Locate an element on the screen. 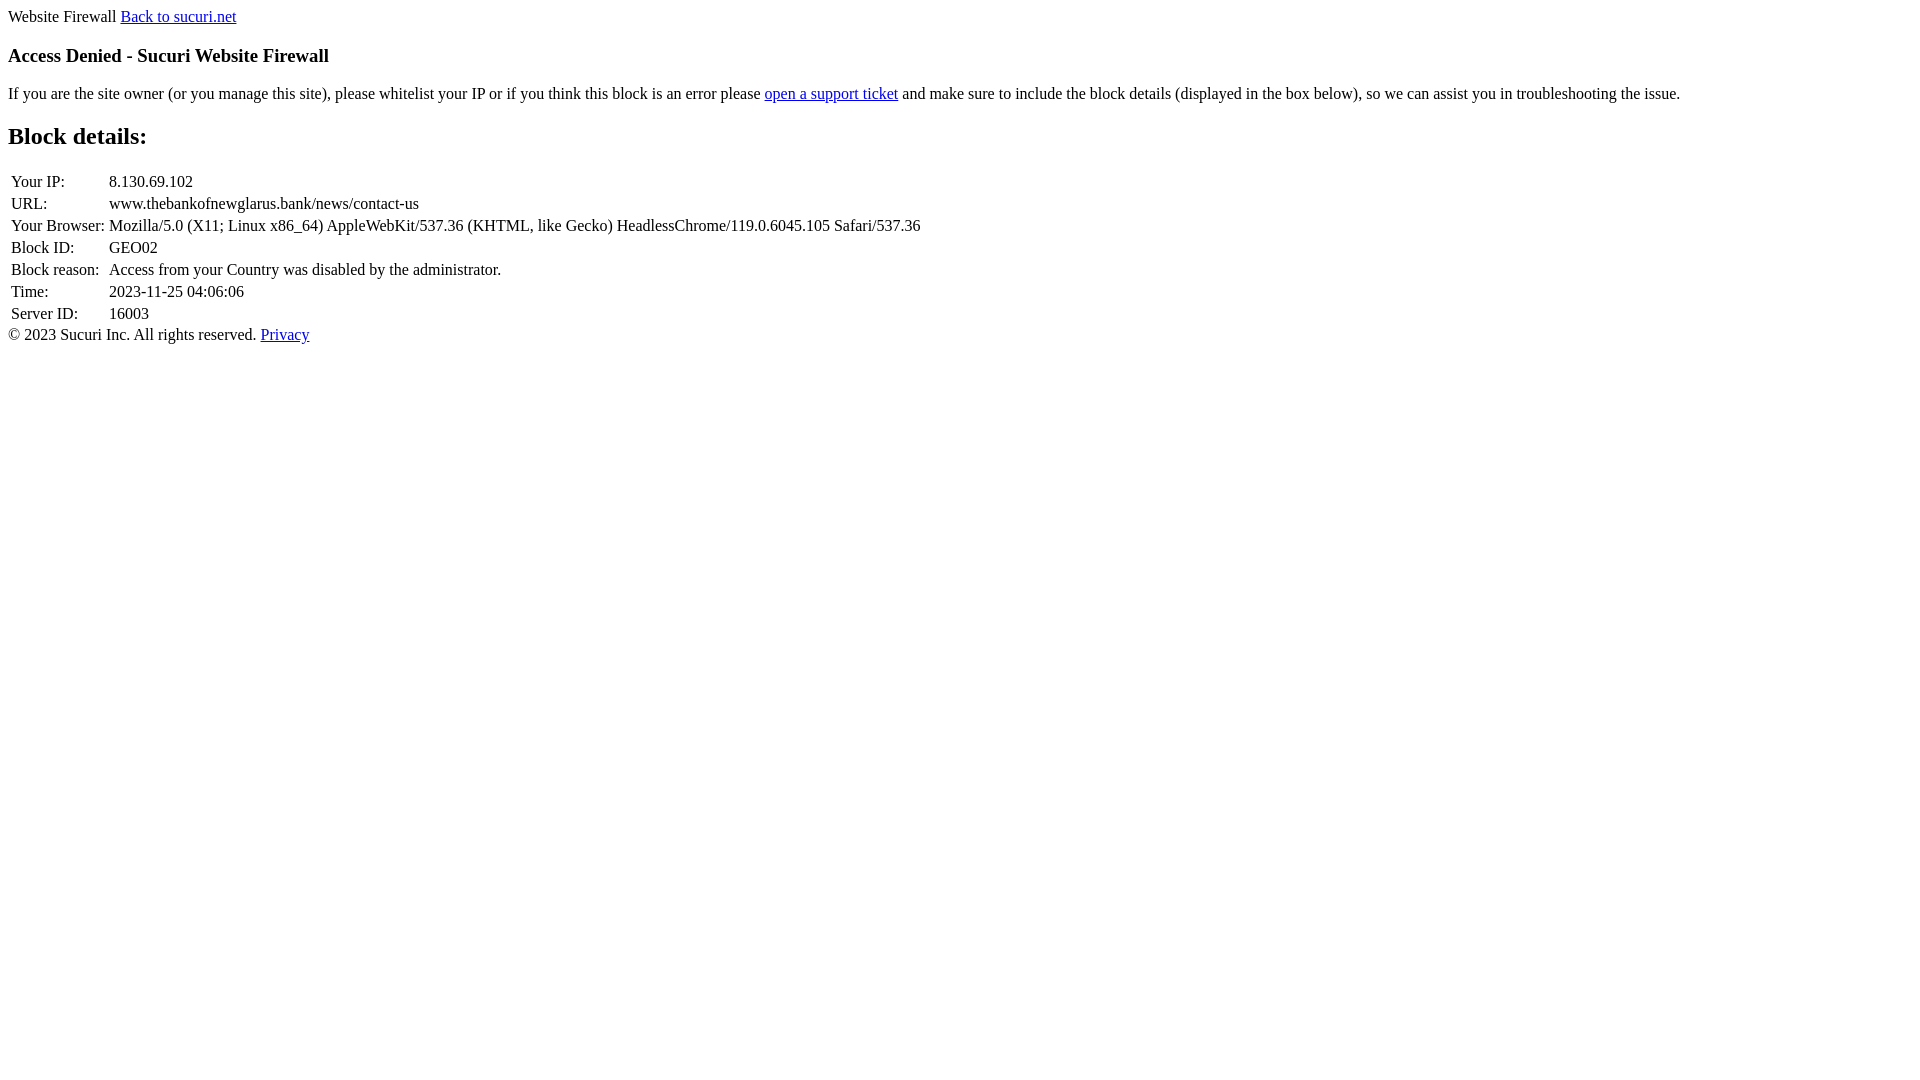 The height and width of the screenshot is (1080, 1920). open a support ticket is located at coordinates (832, 94).